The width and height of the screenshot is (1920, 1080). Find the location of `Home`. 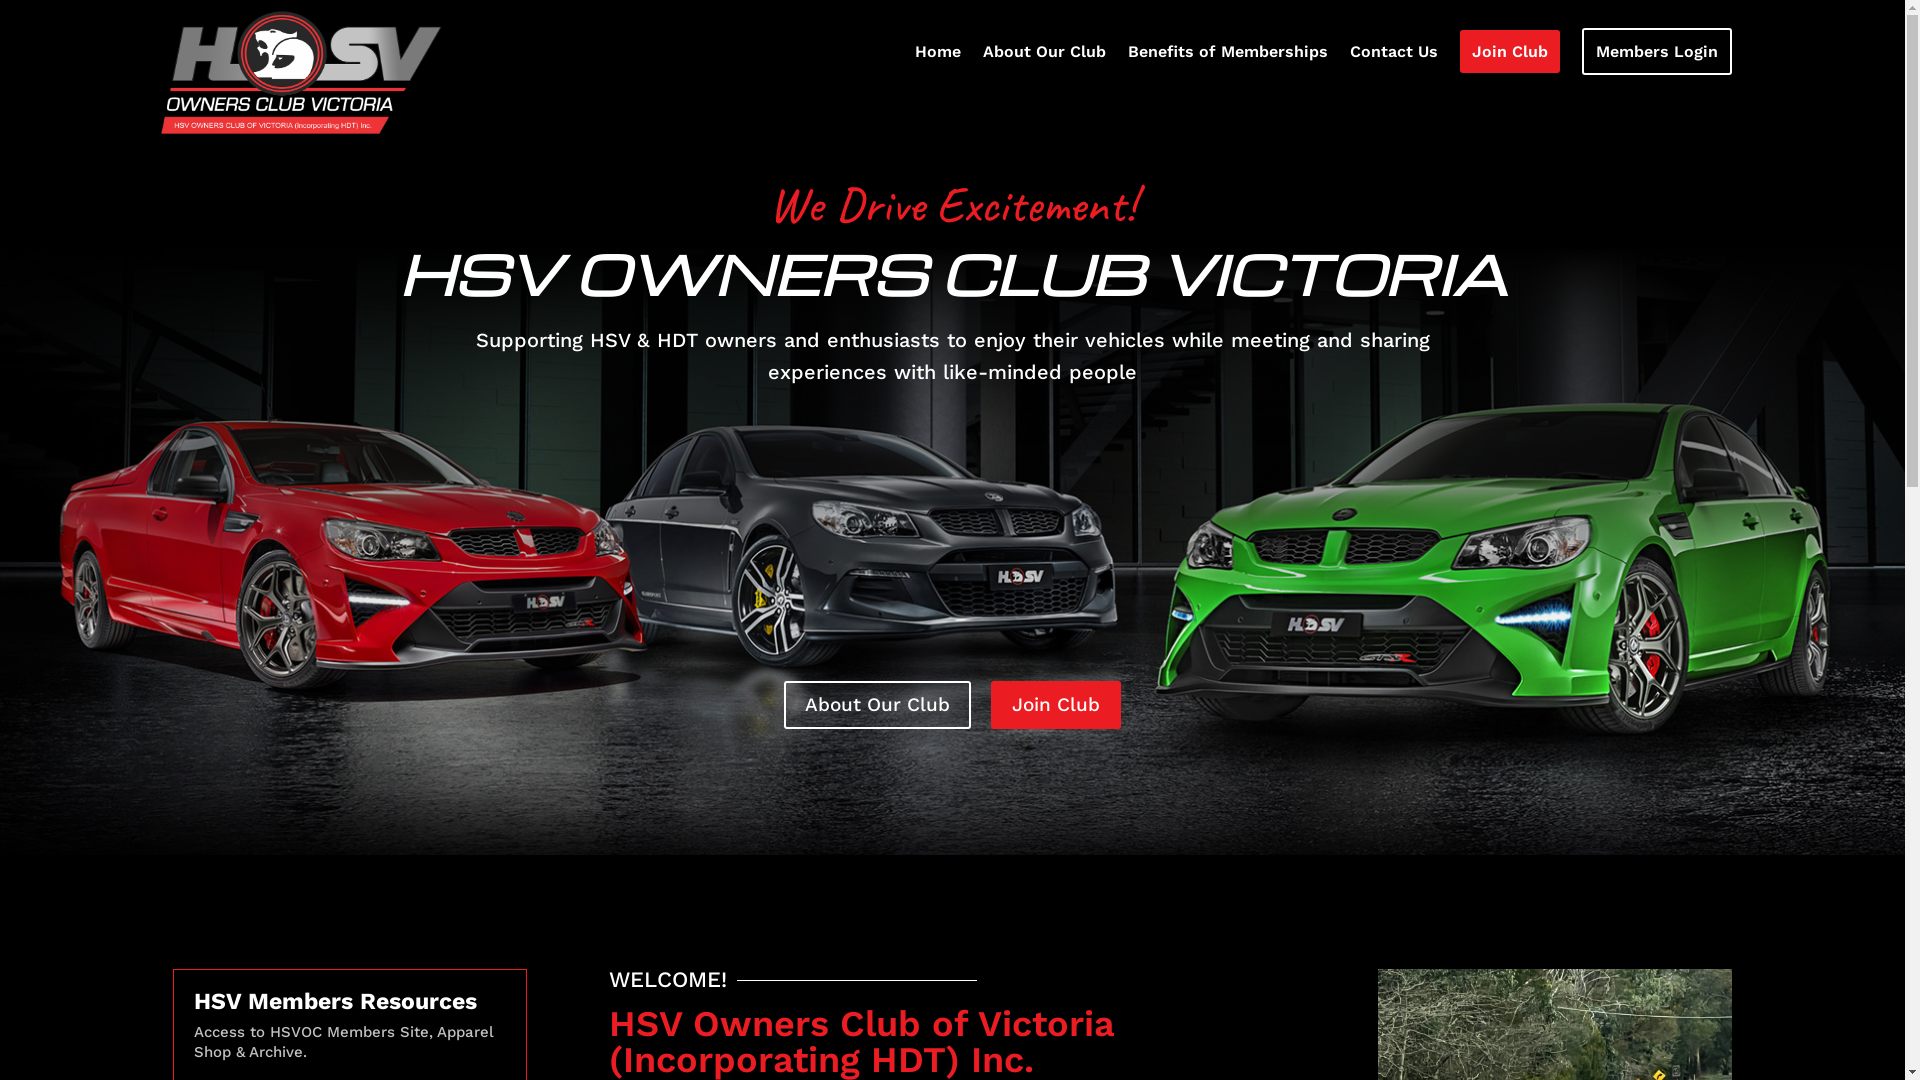

Home is located at coordinates (938, 56).